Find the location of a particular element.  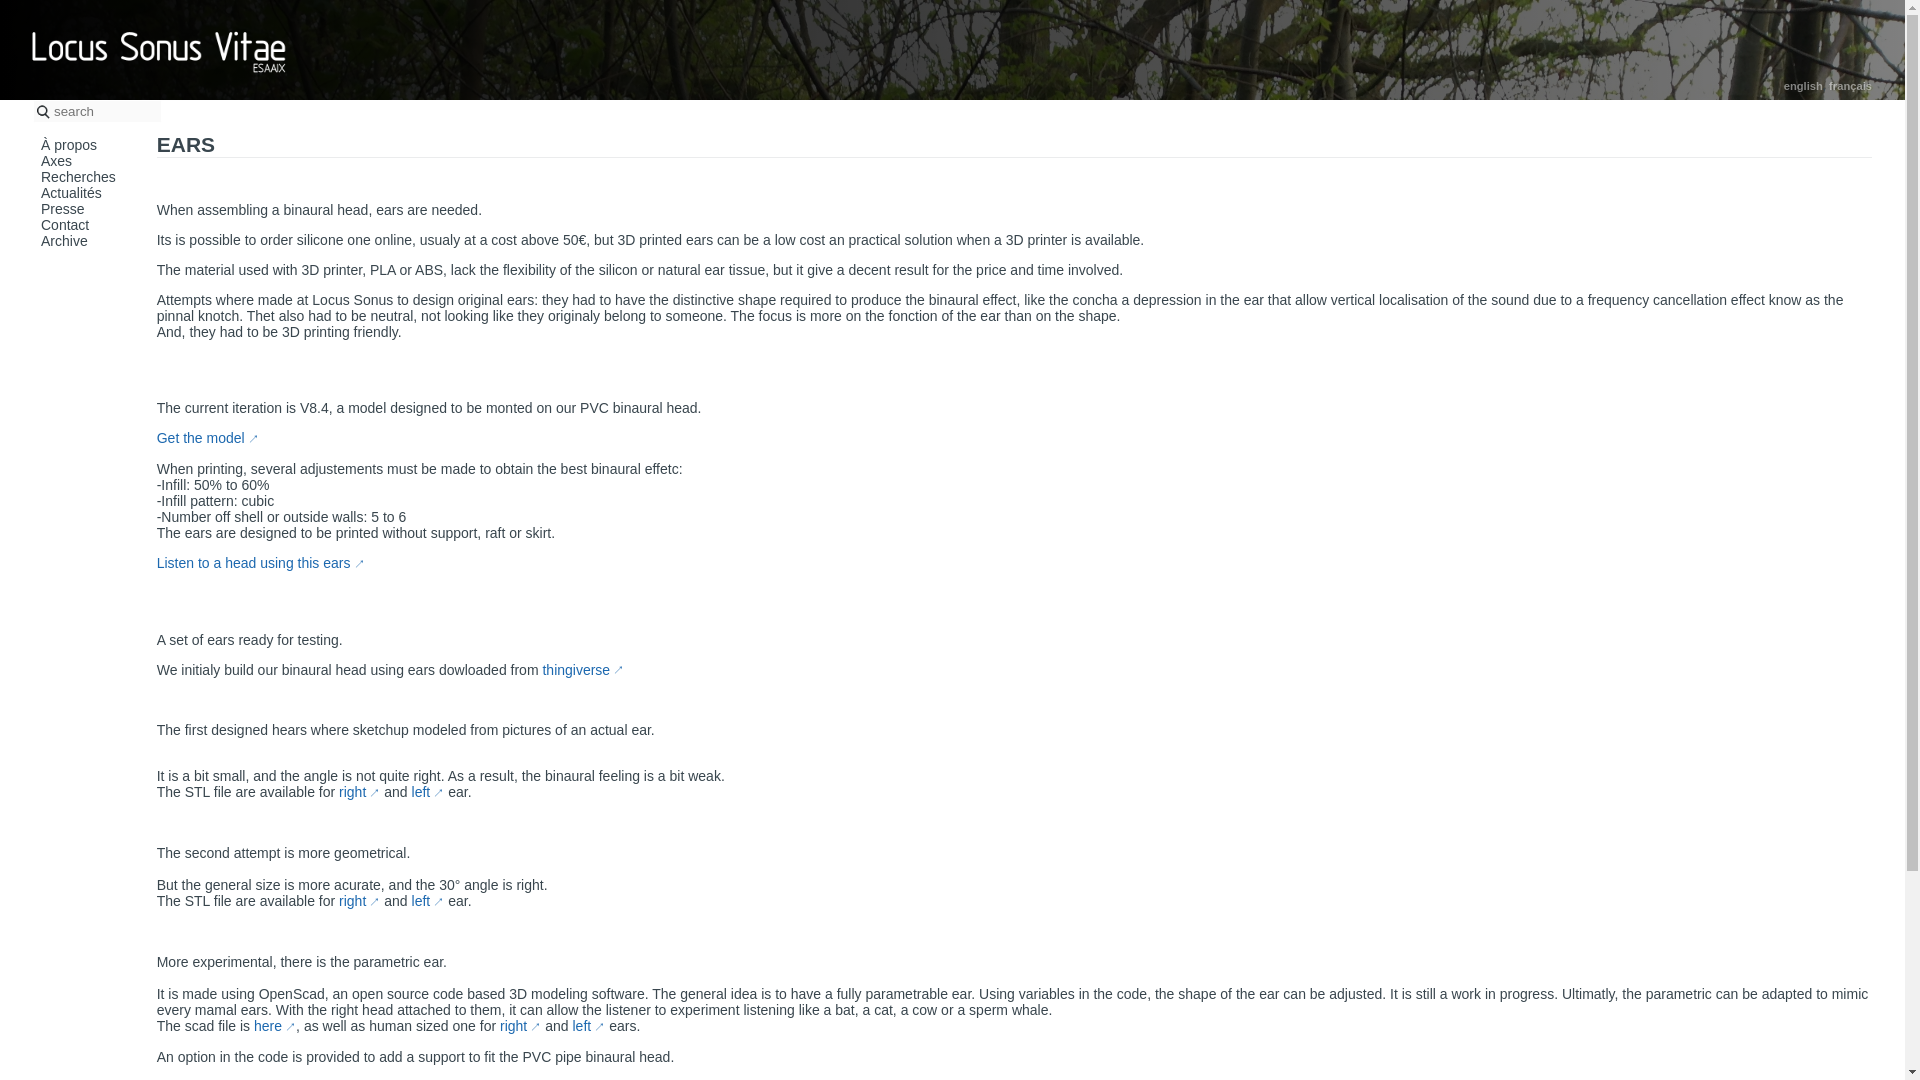

left is located at coordinates (428, 901).